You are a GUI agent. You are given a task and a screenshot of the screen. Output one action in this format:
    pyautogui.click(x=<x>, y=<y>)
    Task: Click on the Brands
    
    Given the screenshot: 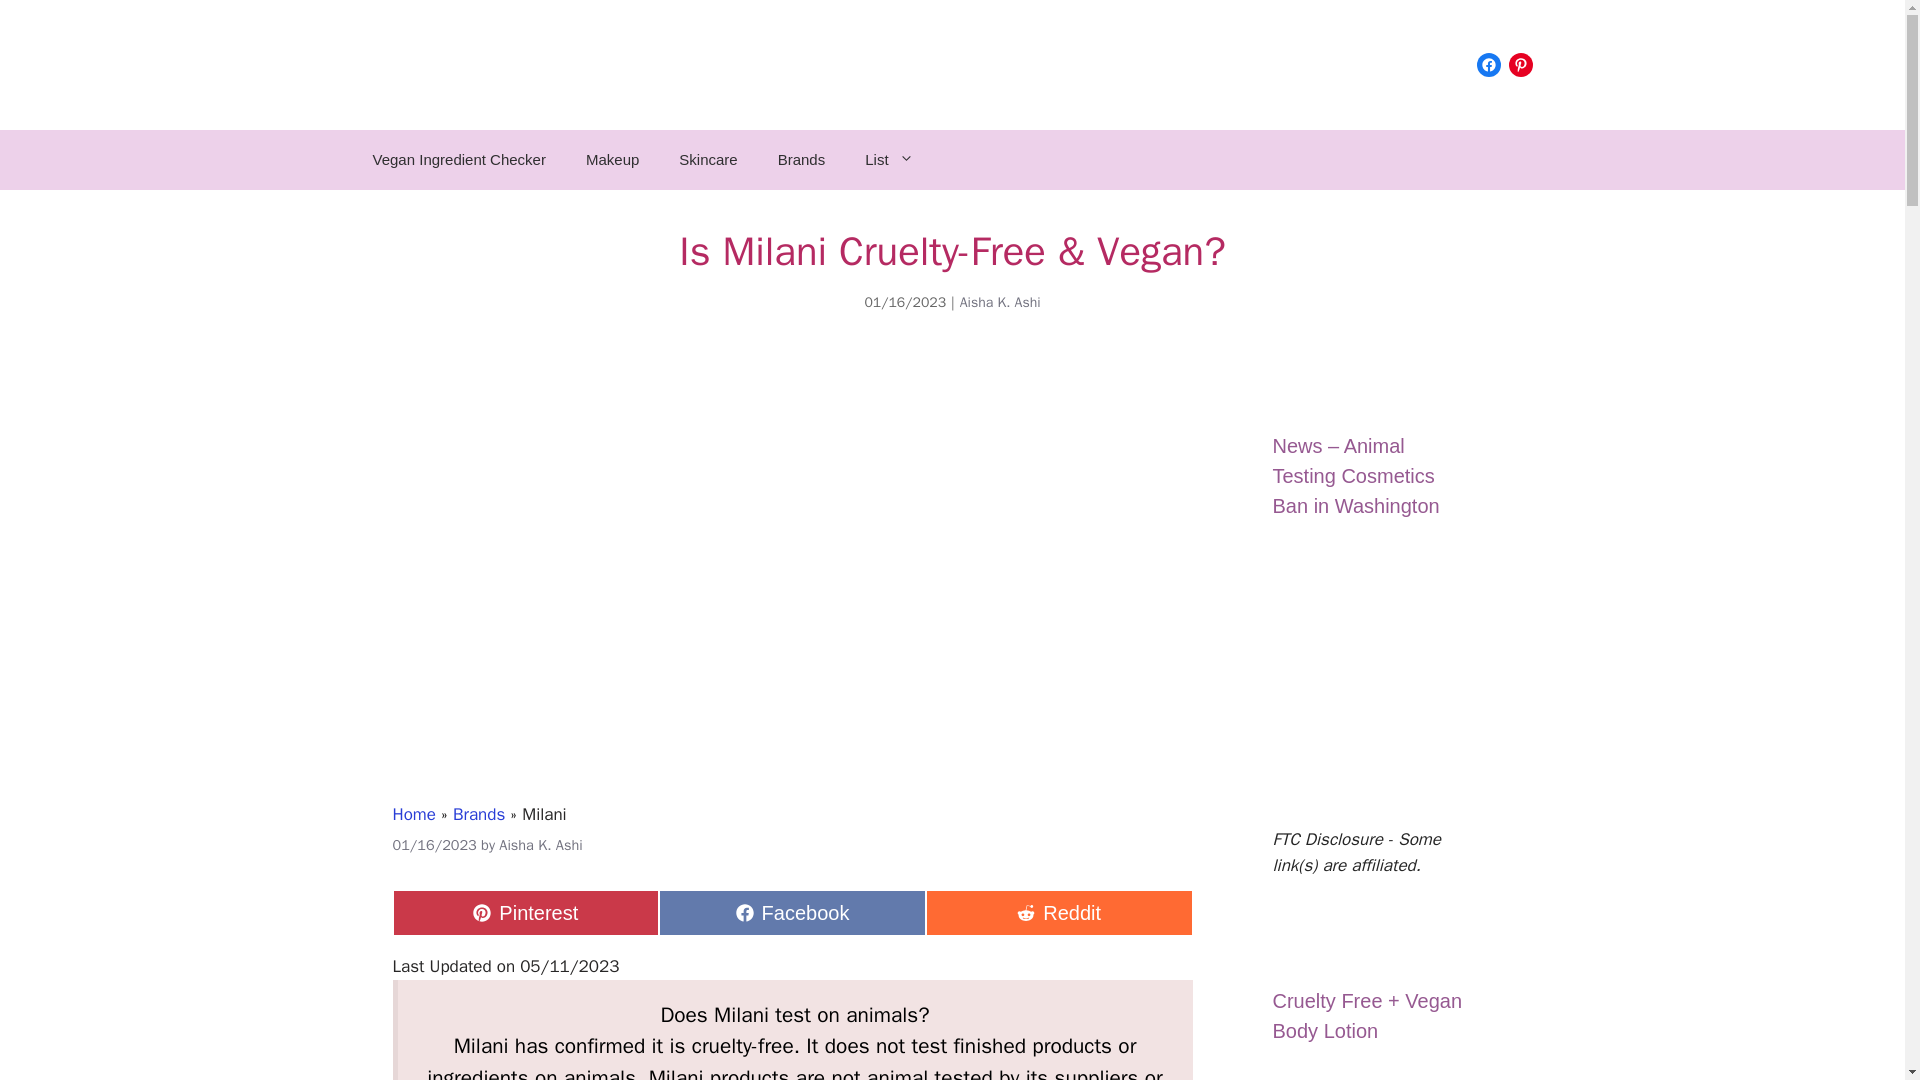 What is the action you would take?
    pyautogui.click(x=540, y=844)
    